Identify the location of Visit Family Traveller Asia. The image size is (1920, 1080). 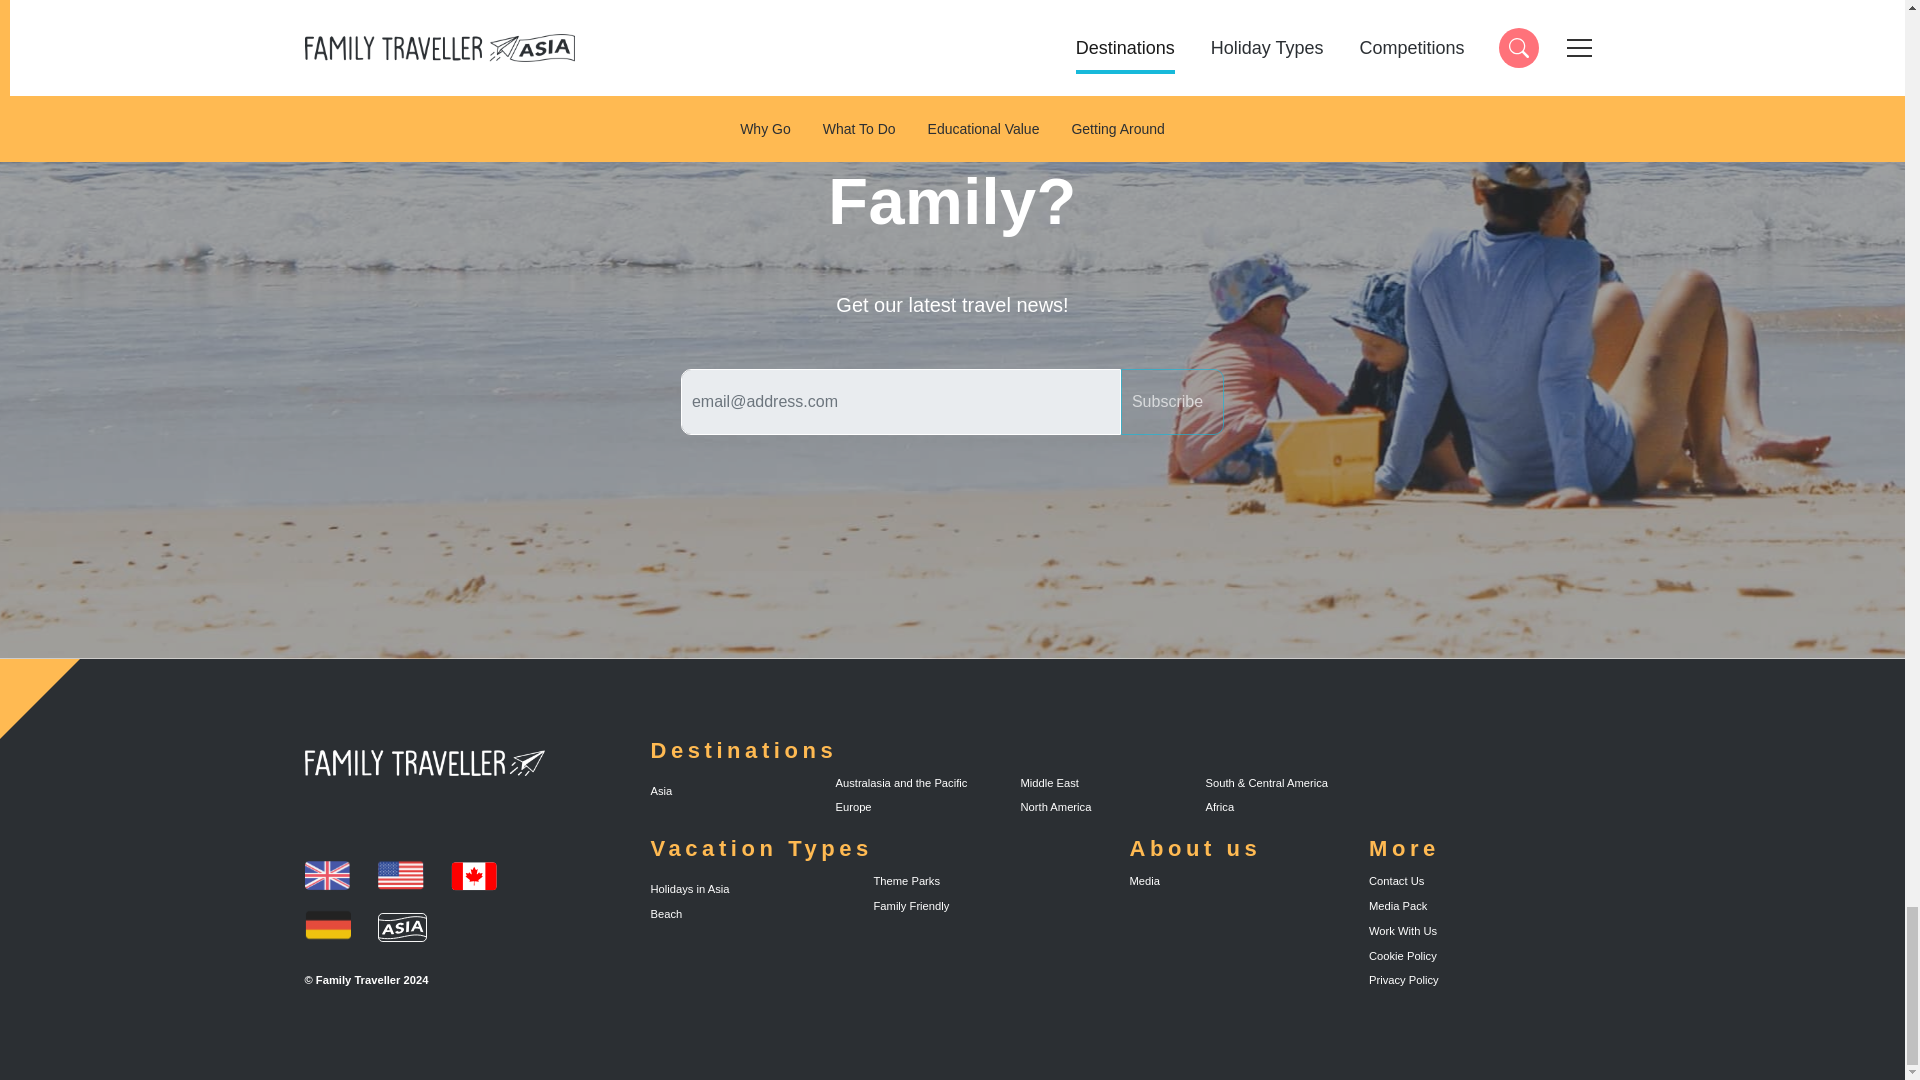
(474, 876).